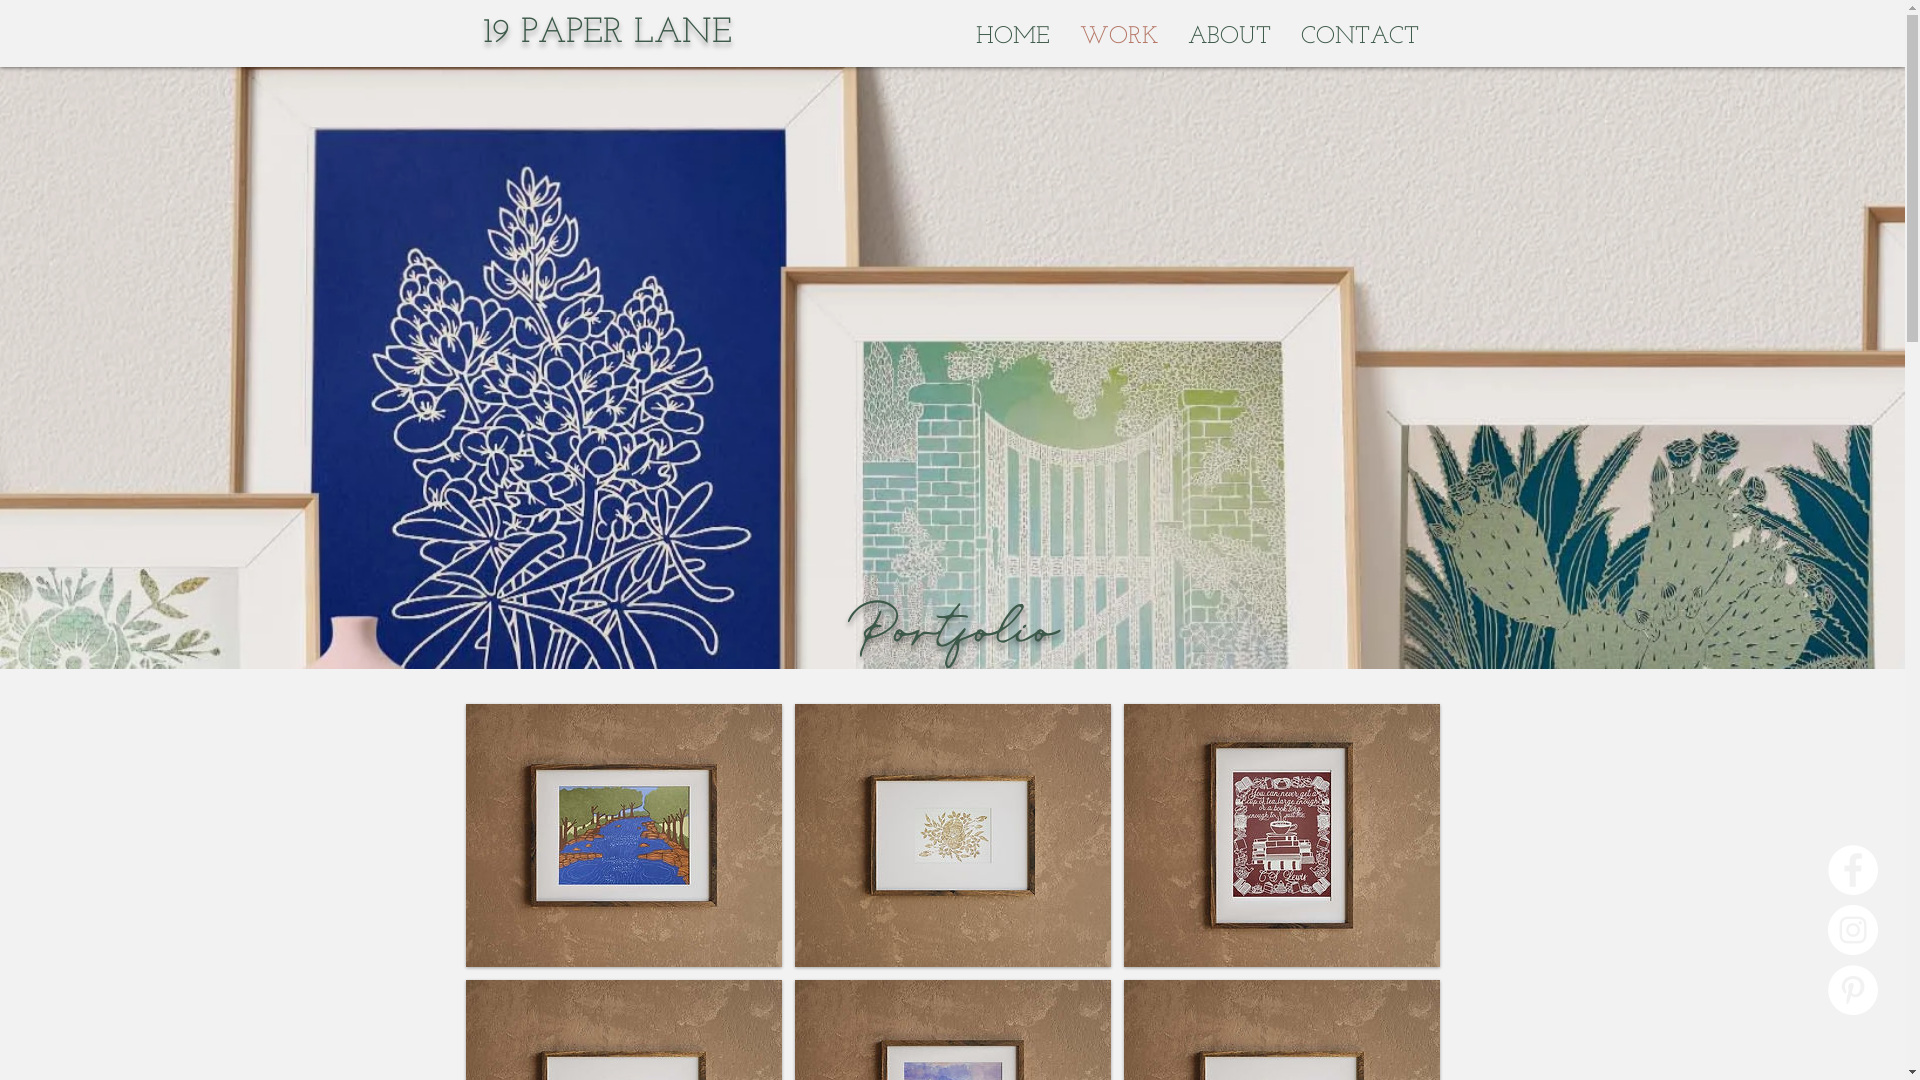  Describe the element at coordinates (1012, 36) in the screenshot. I see `HOME` at that location.